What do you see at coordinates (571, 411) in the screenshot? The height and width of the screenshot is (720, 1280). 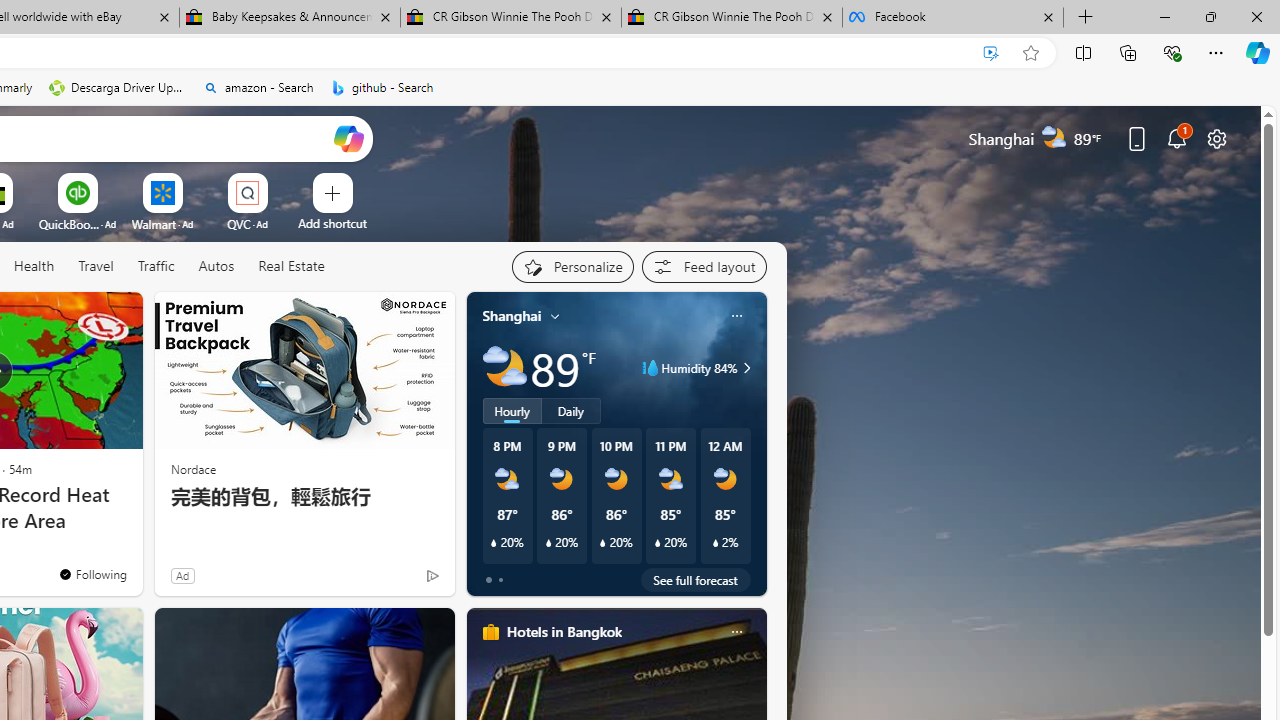 I see `Daily` at bounding box center [571, 411].